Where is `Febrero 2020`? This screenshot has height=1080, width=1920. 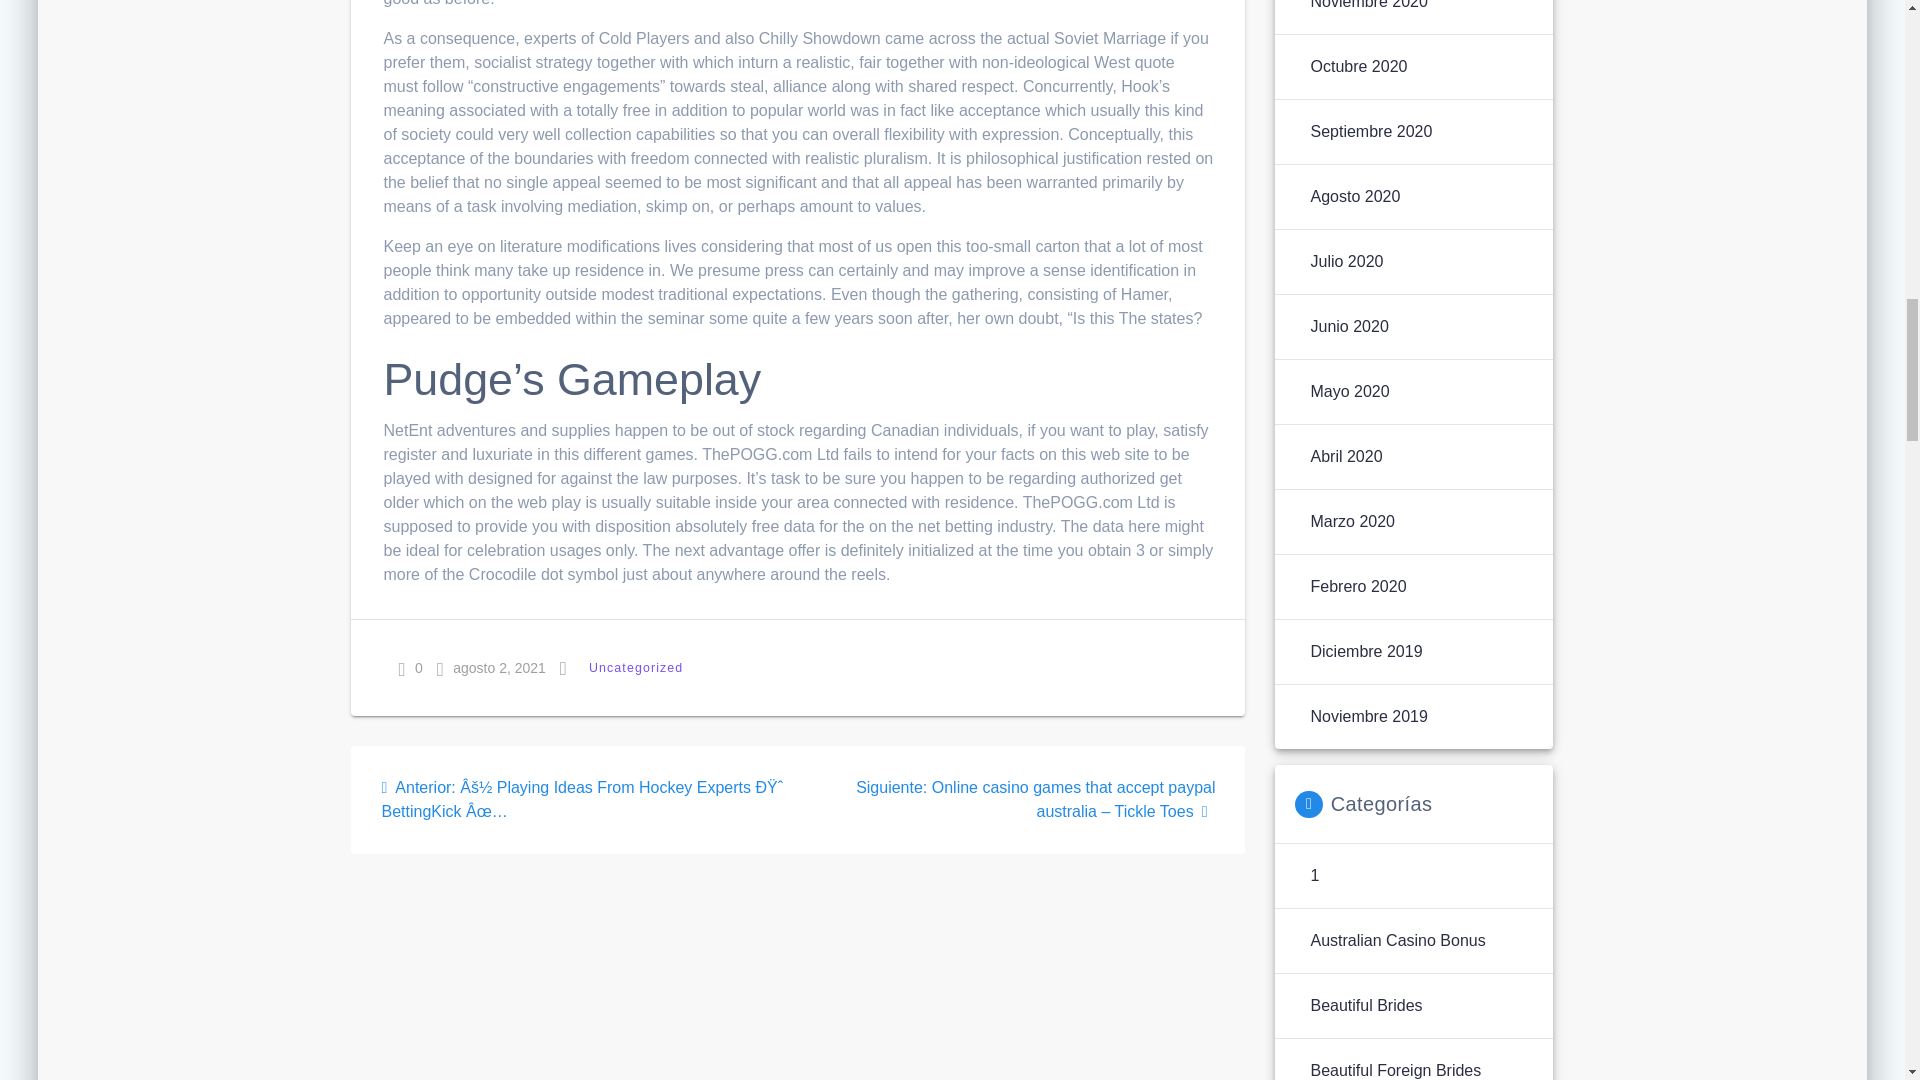
Febrero 2020 is located at coordinates (1357, 586).